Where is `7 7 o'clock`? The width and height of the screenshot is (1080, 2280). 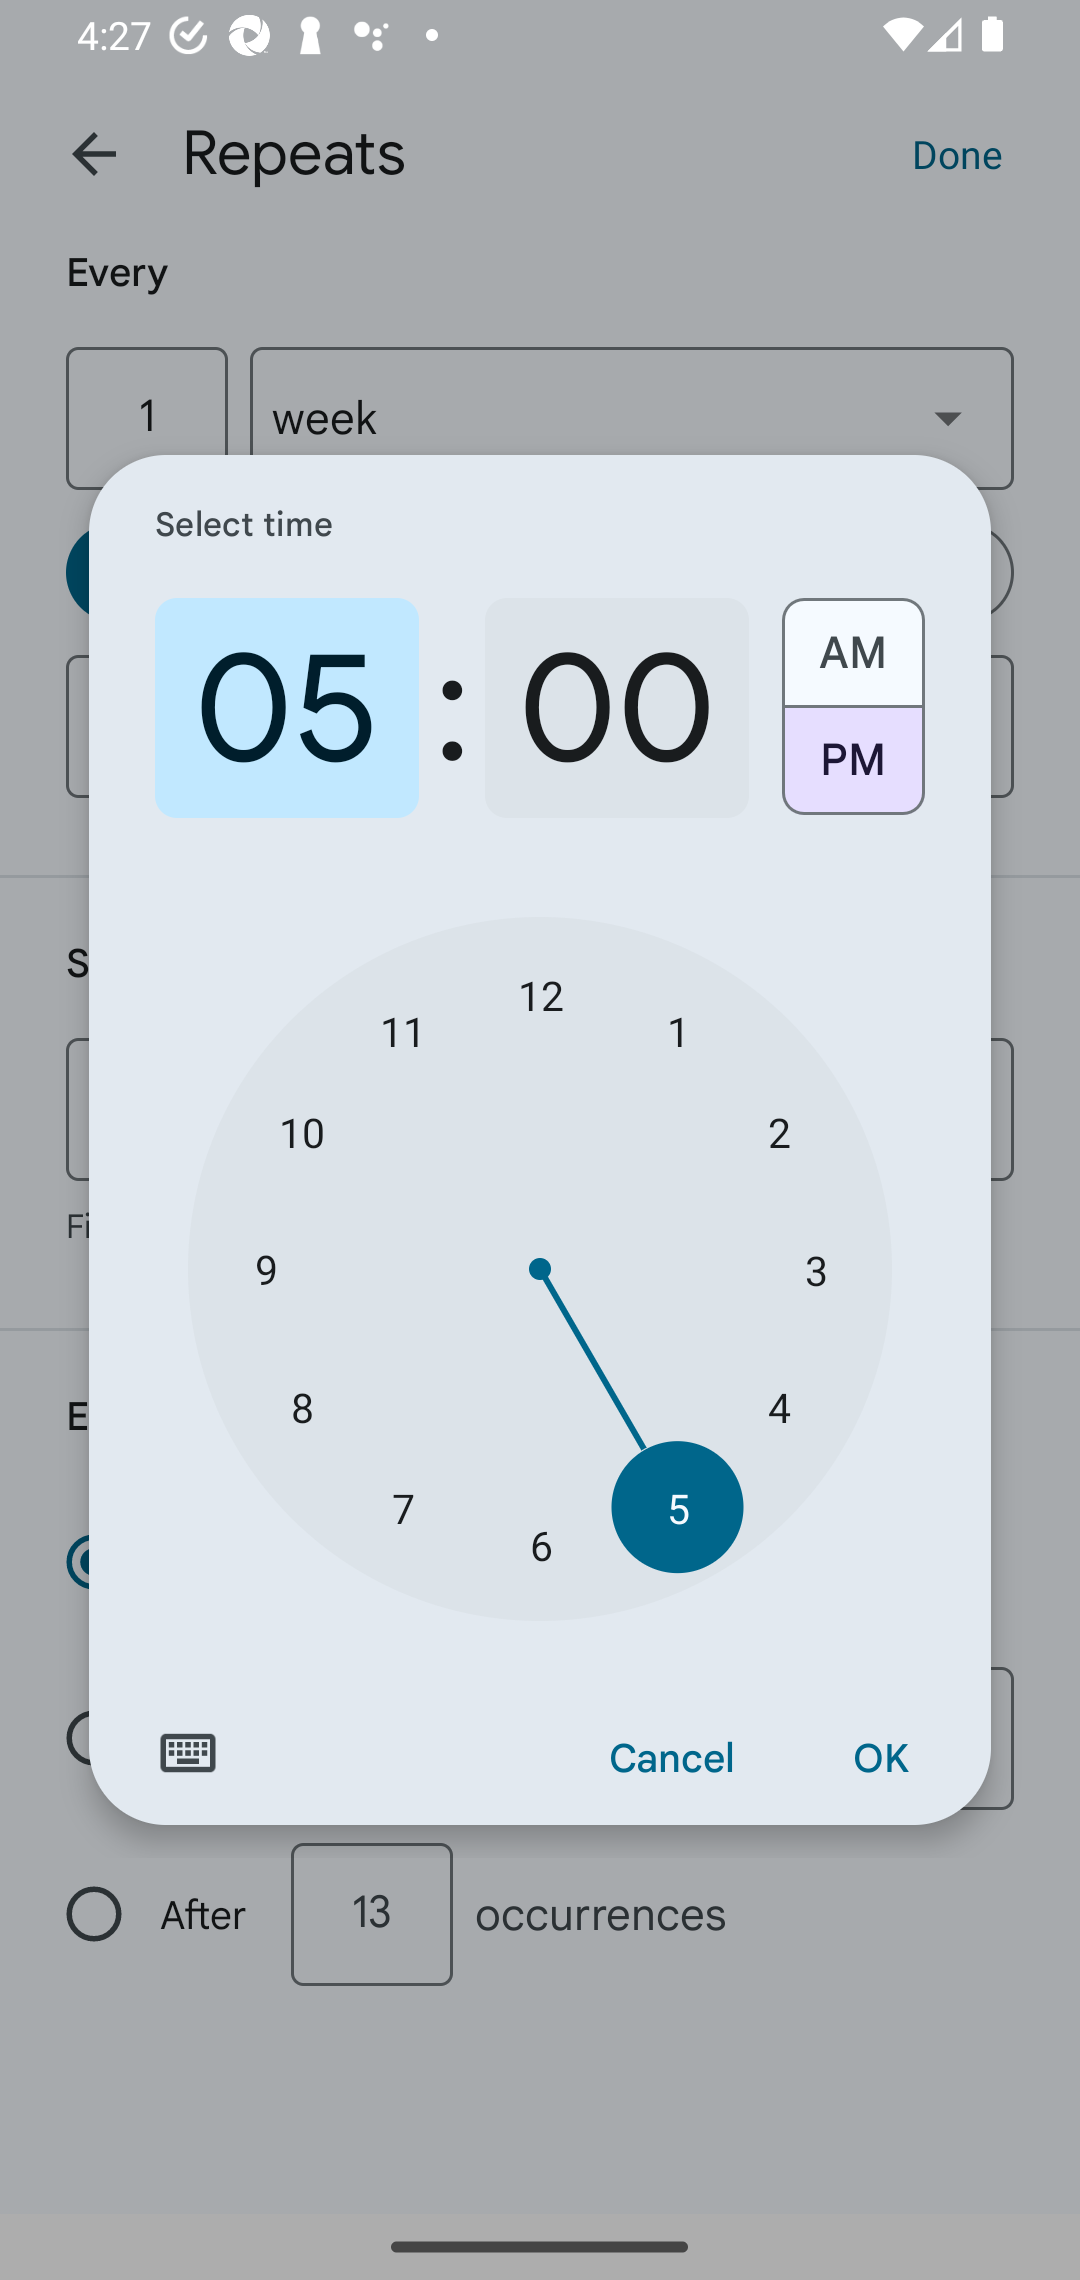
7 7 o'clock is located at coordinates (402, 1506).